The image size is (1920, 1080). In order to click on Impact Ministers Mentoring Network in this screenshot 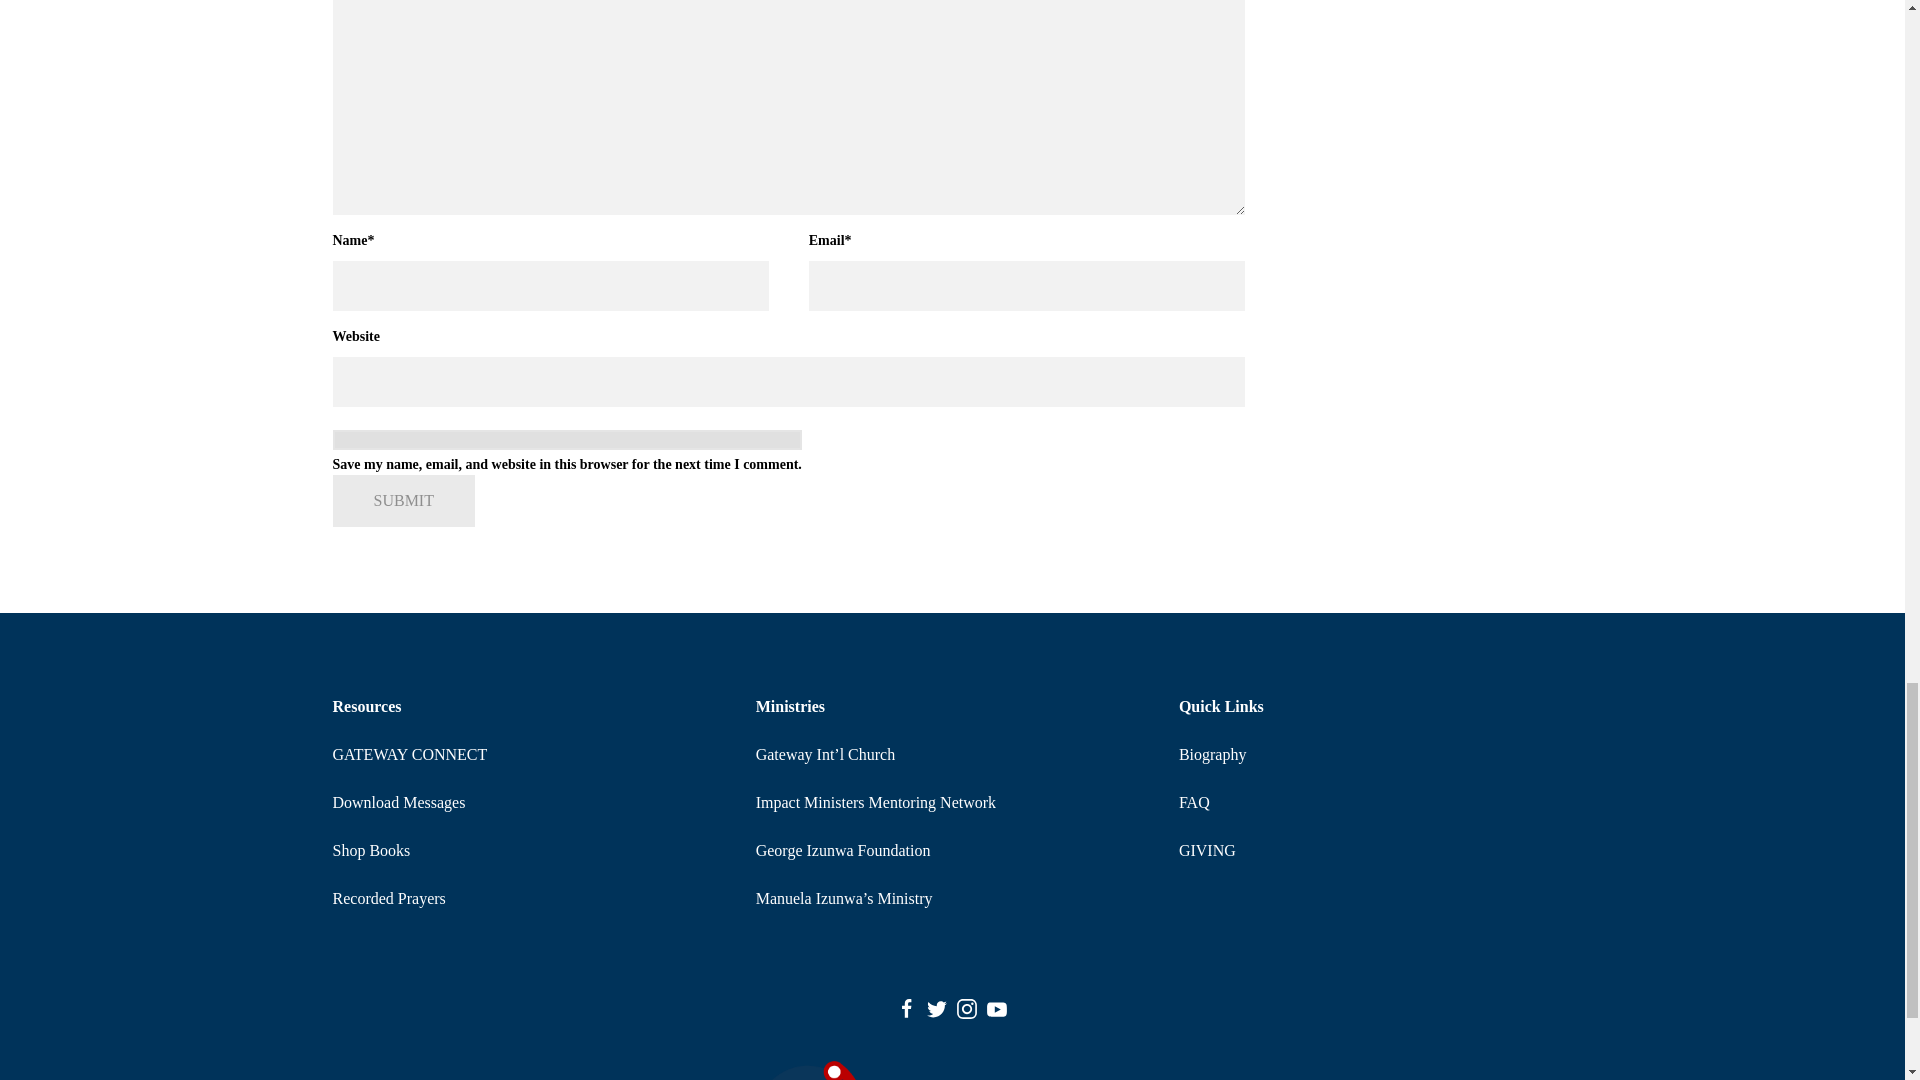, I will do `click(876, 802)`.